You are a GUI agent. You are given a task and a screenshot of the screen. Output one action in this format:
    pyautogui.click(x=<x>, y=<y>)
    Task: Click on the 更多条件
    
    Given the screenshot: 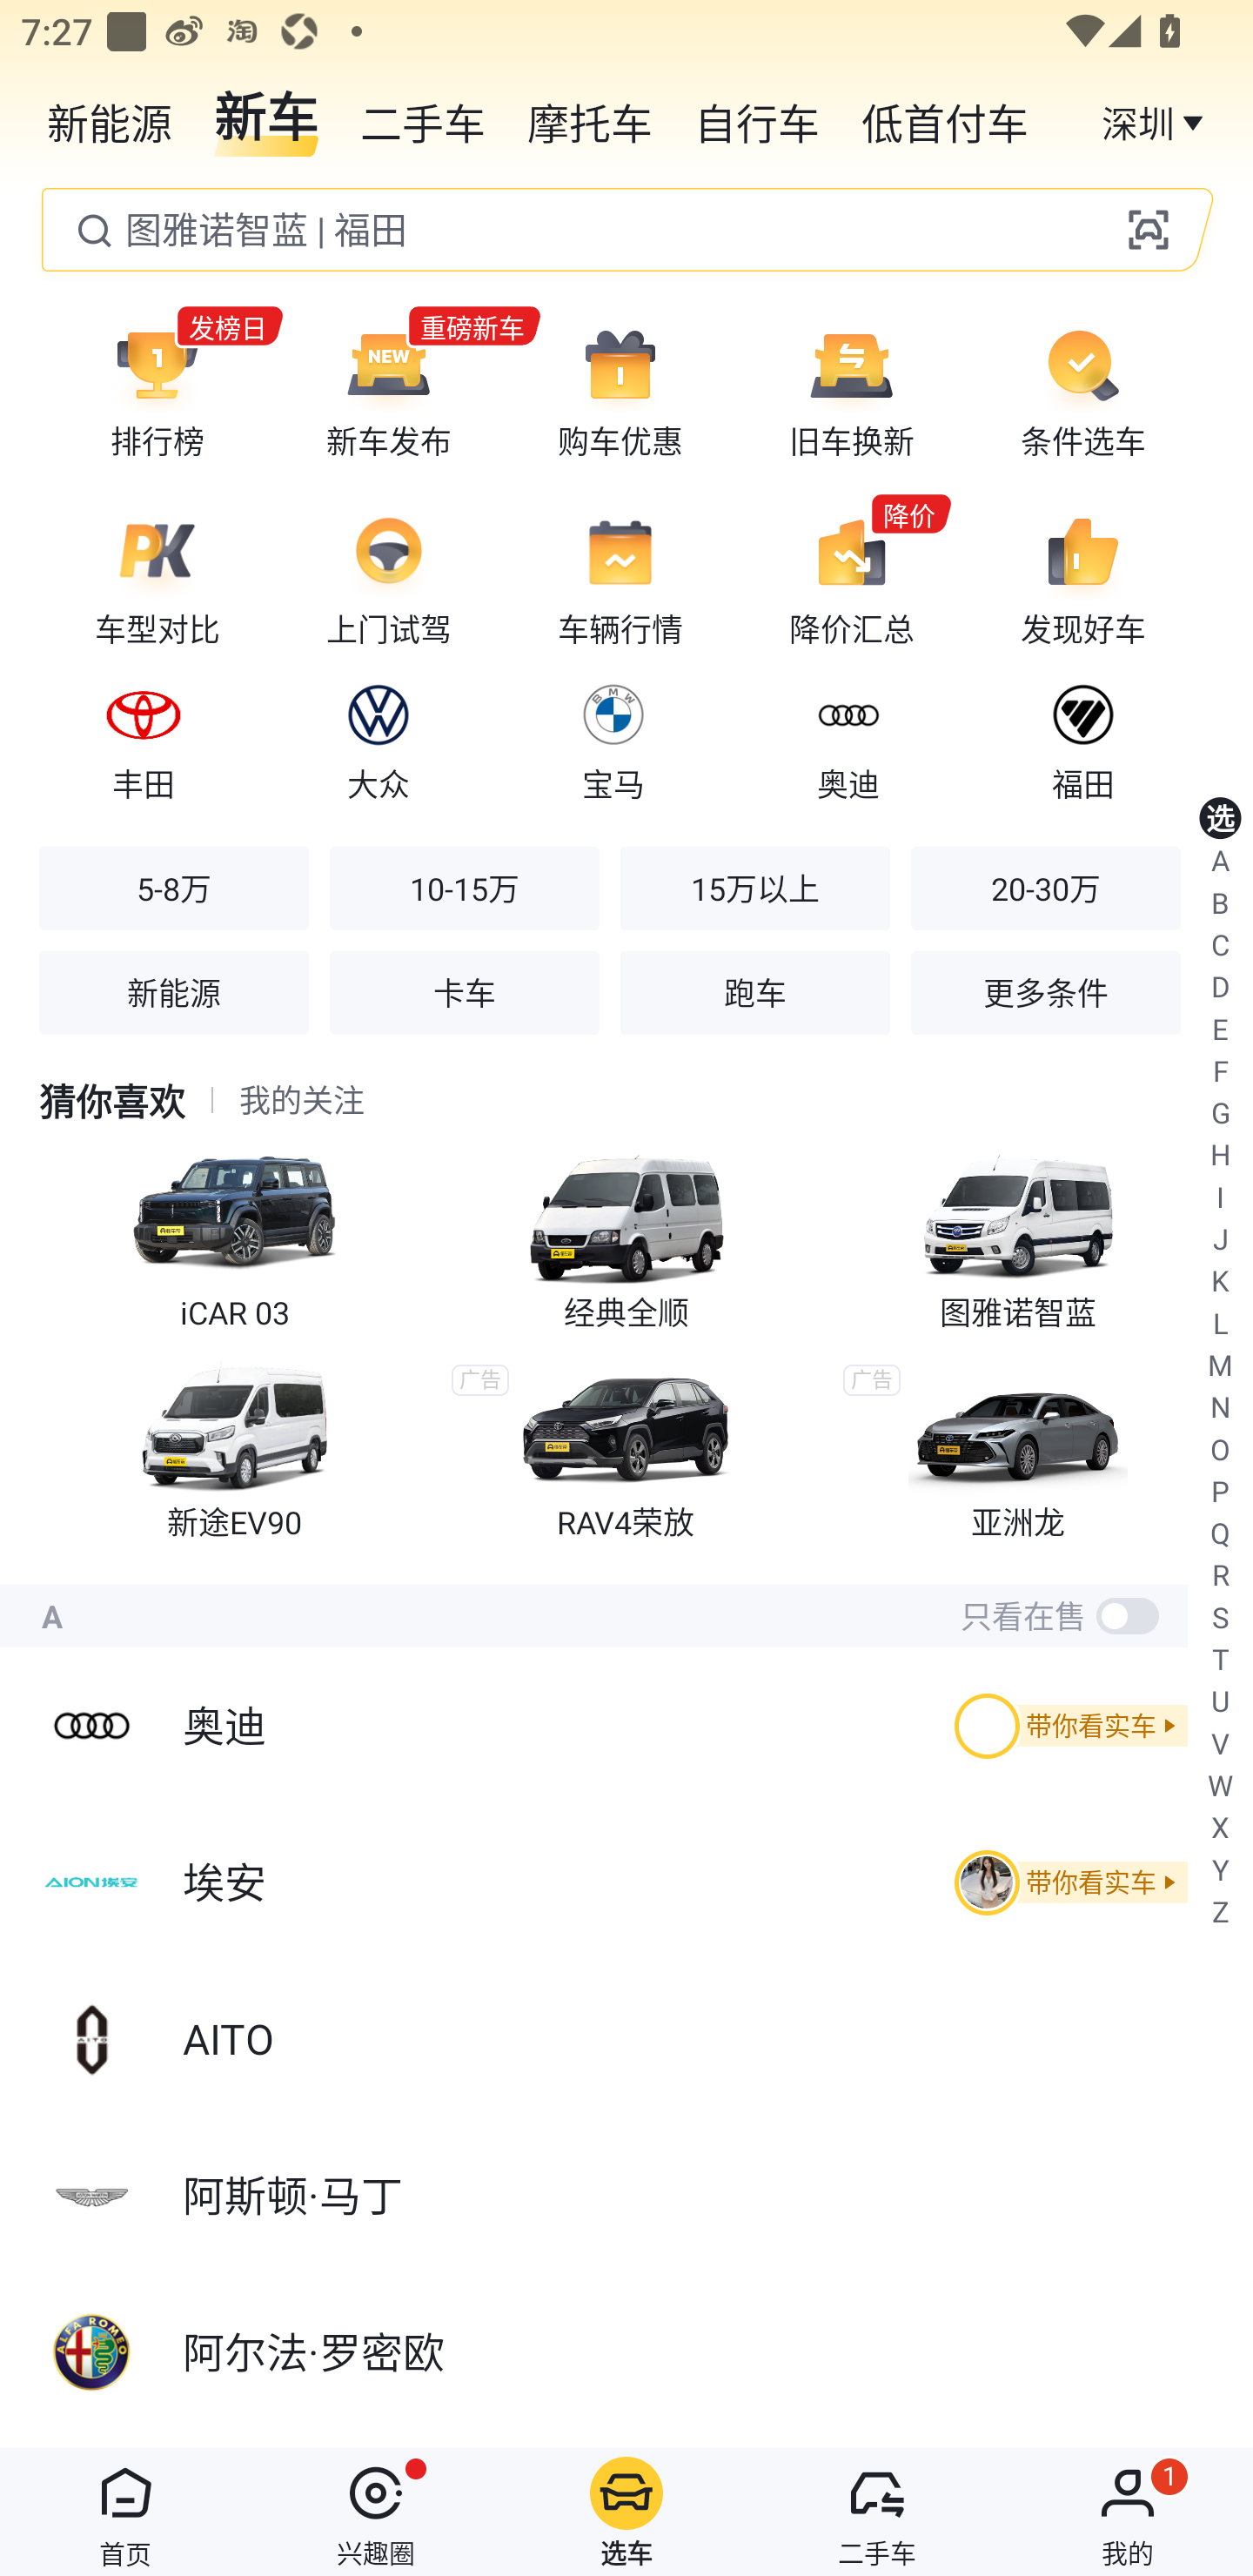 What is the action you would take?
    pyautogui.click(x=1045, y=992)
    